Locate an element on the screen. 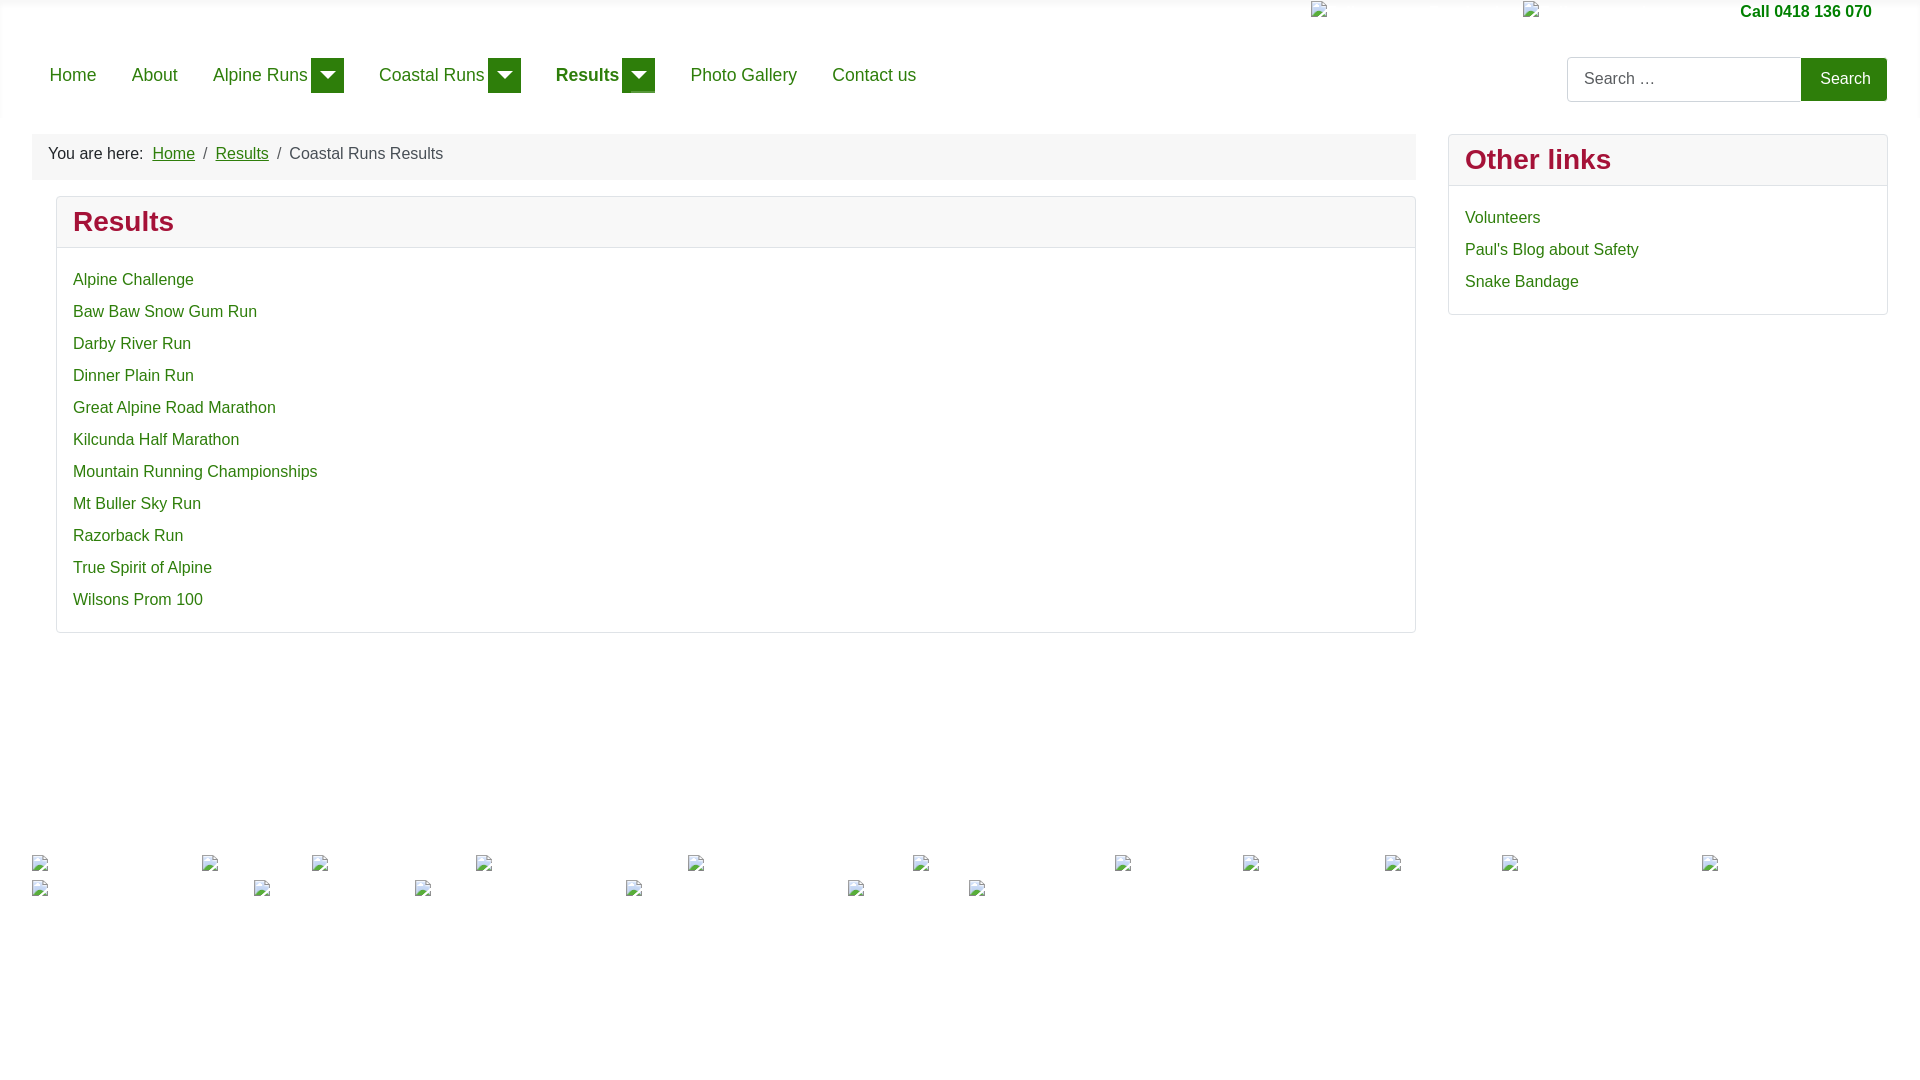  Alpine Runs is located at coordinates (260, 75).